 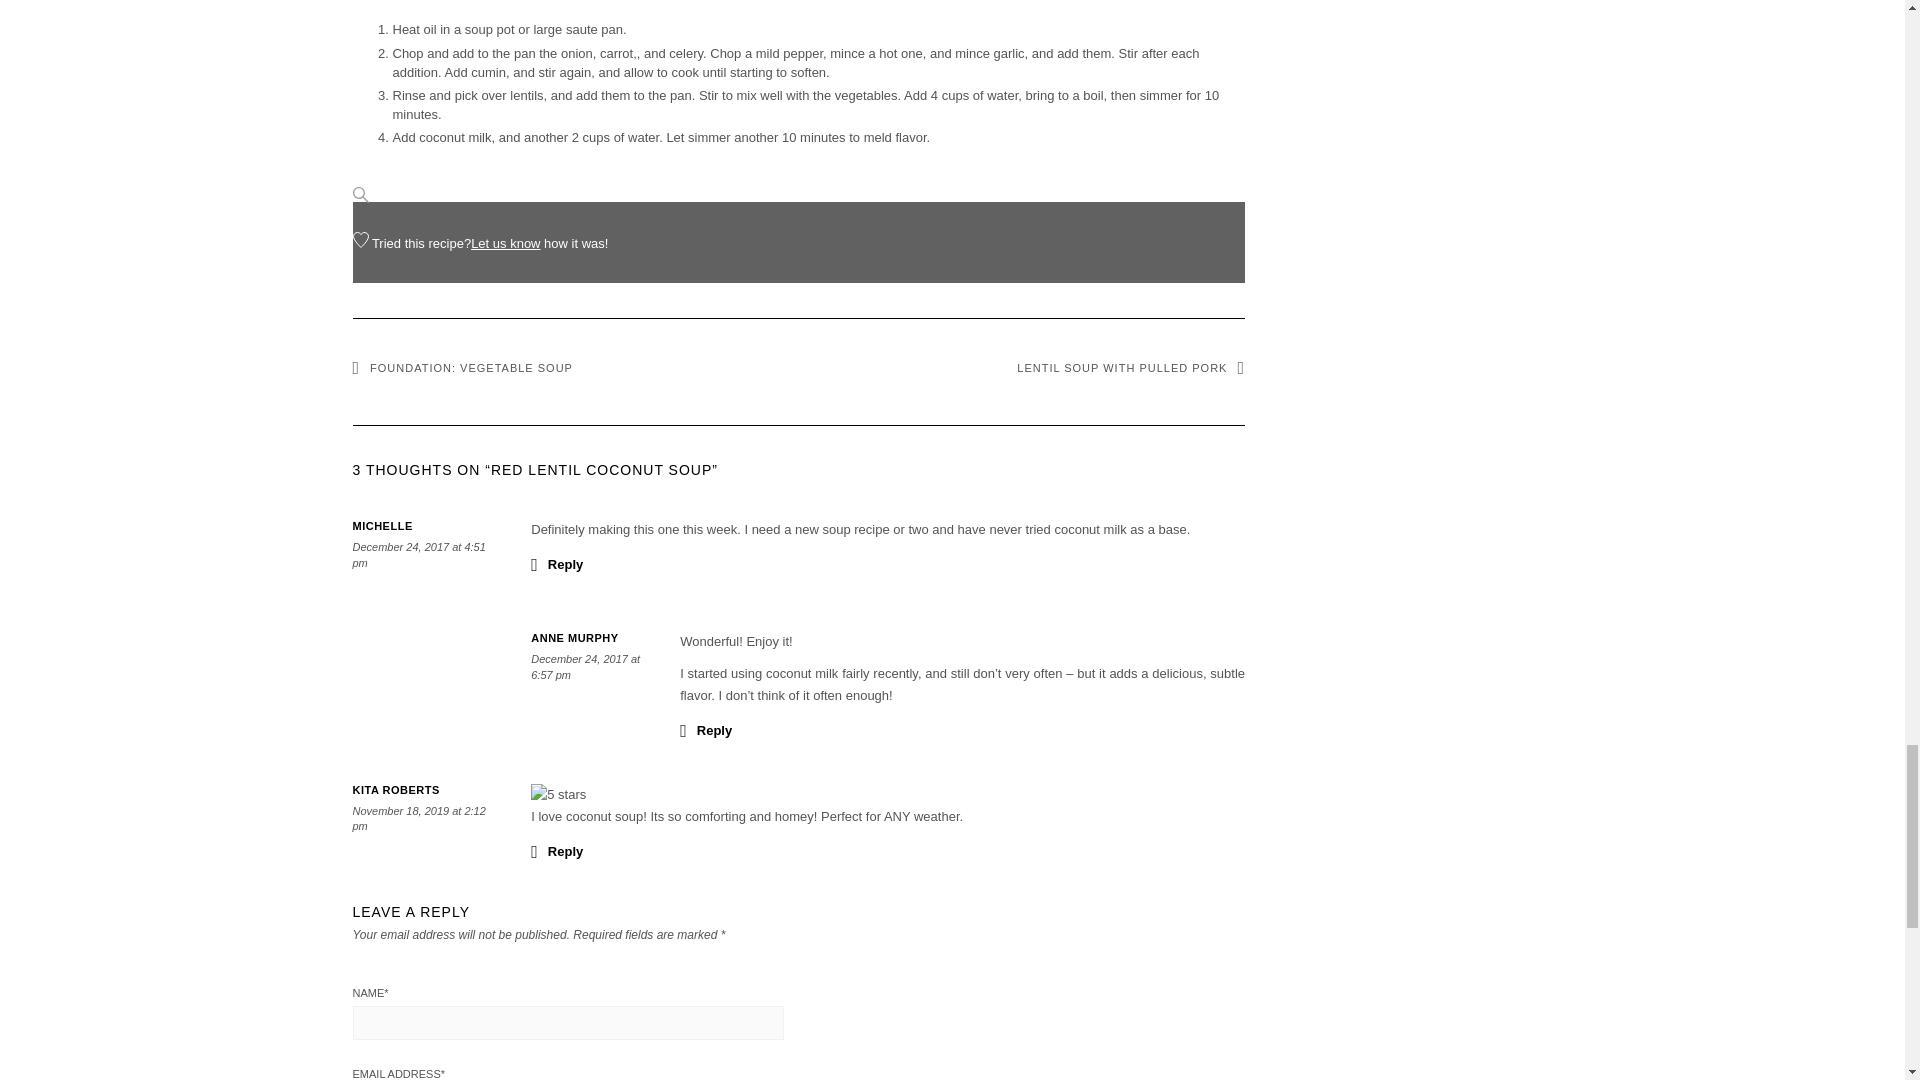 I want to click on FOUNDATION: VEGETABLE SOUP, so click(x=462, y=367).